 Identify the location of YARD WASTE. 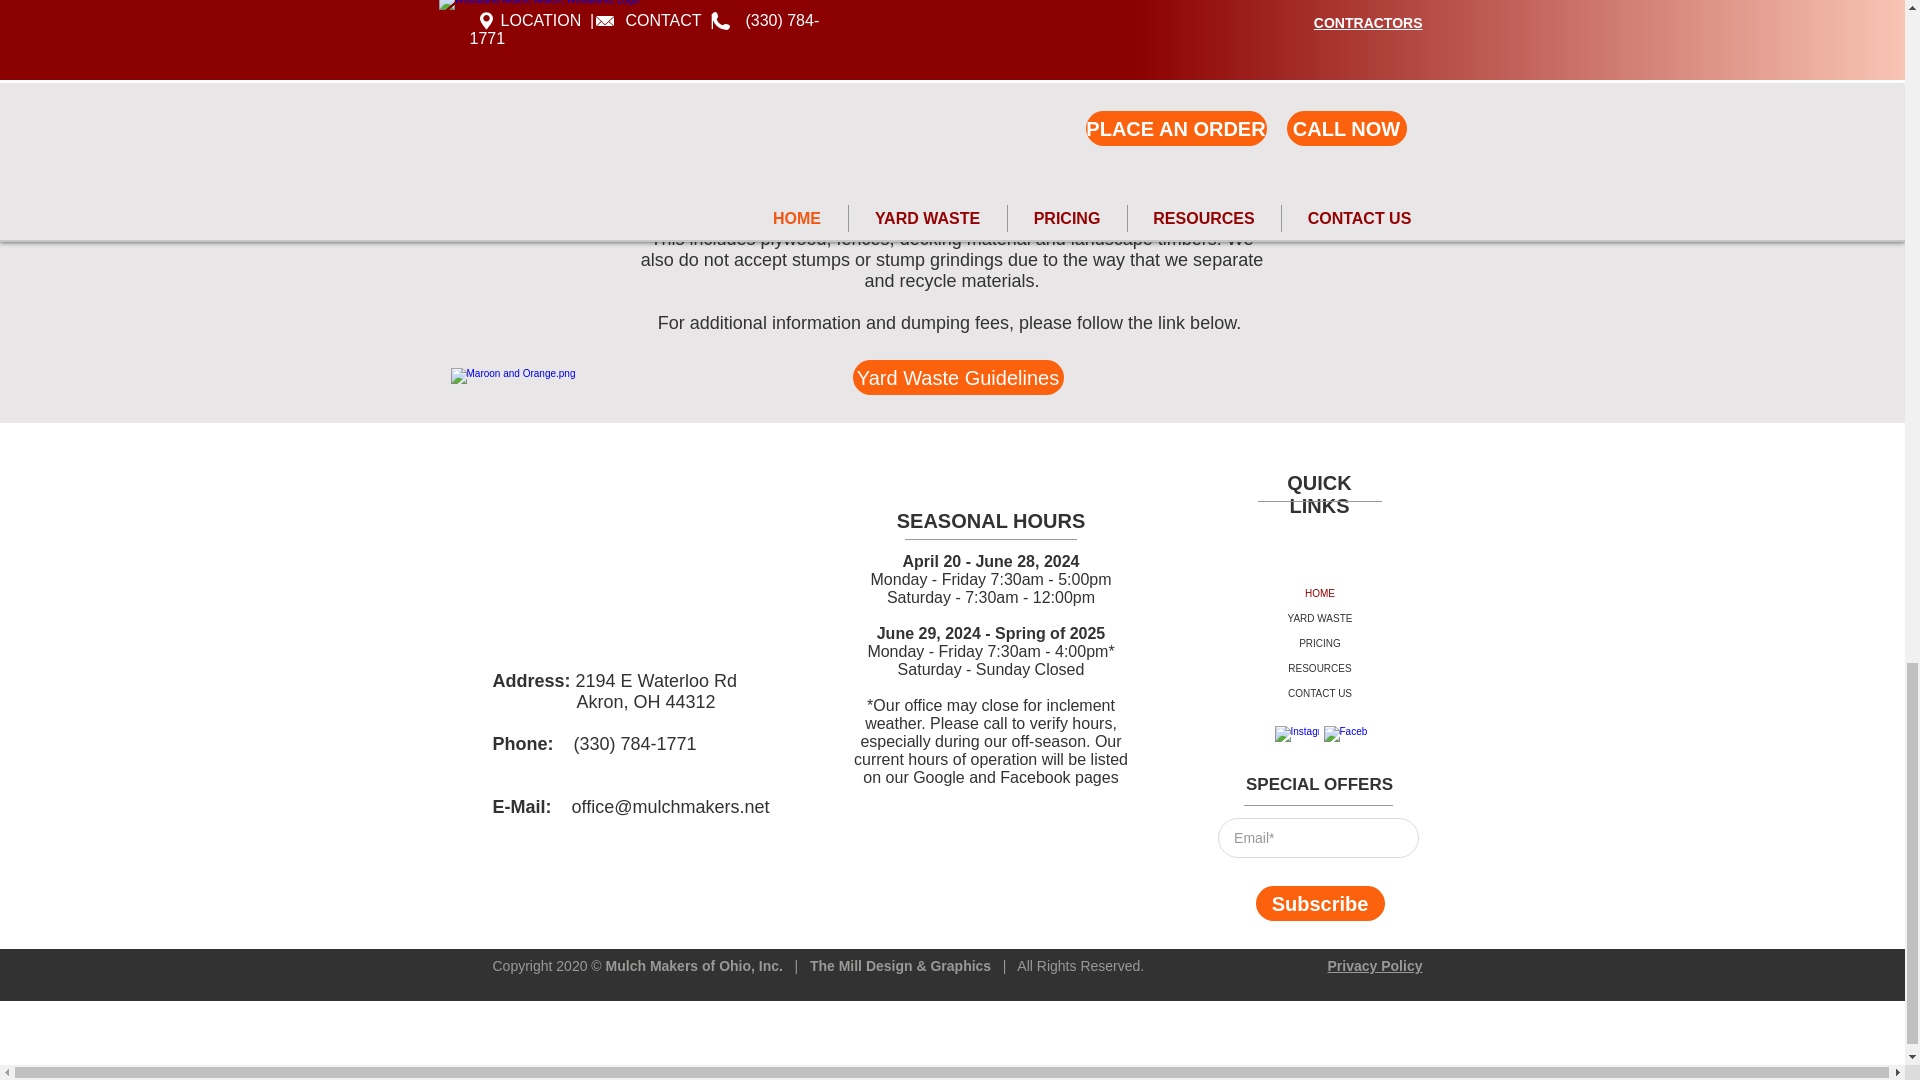
(1320, 618).